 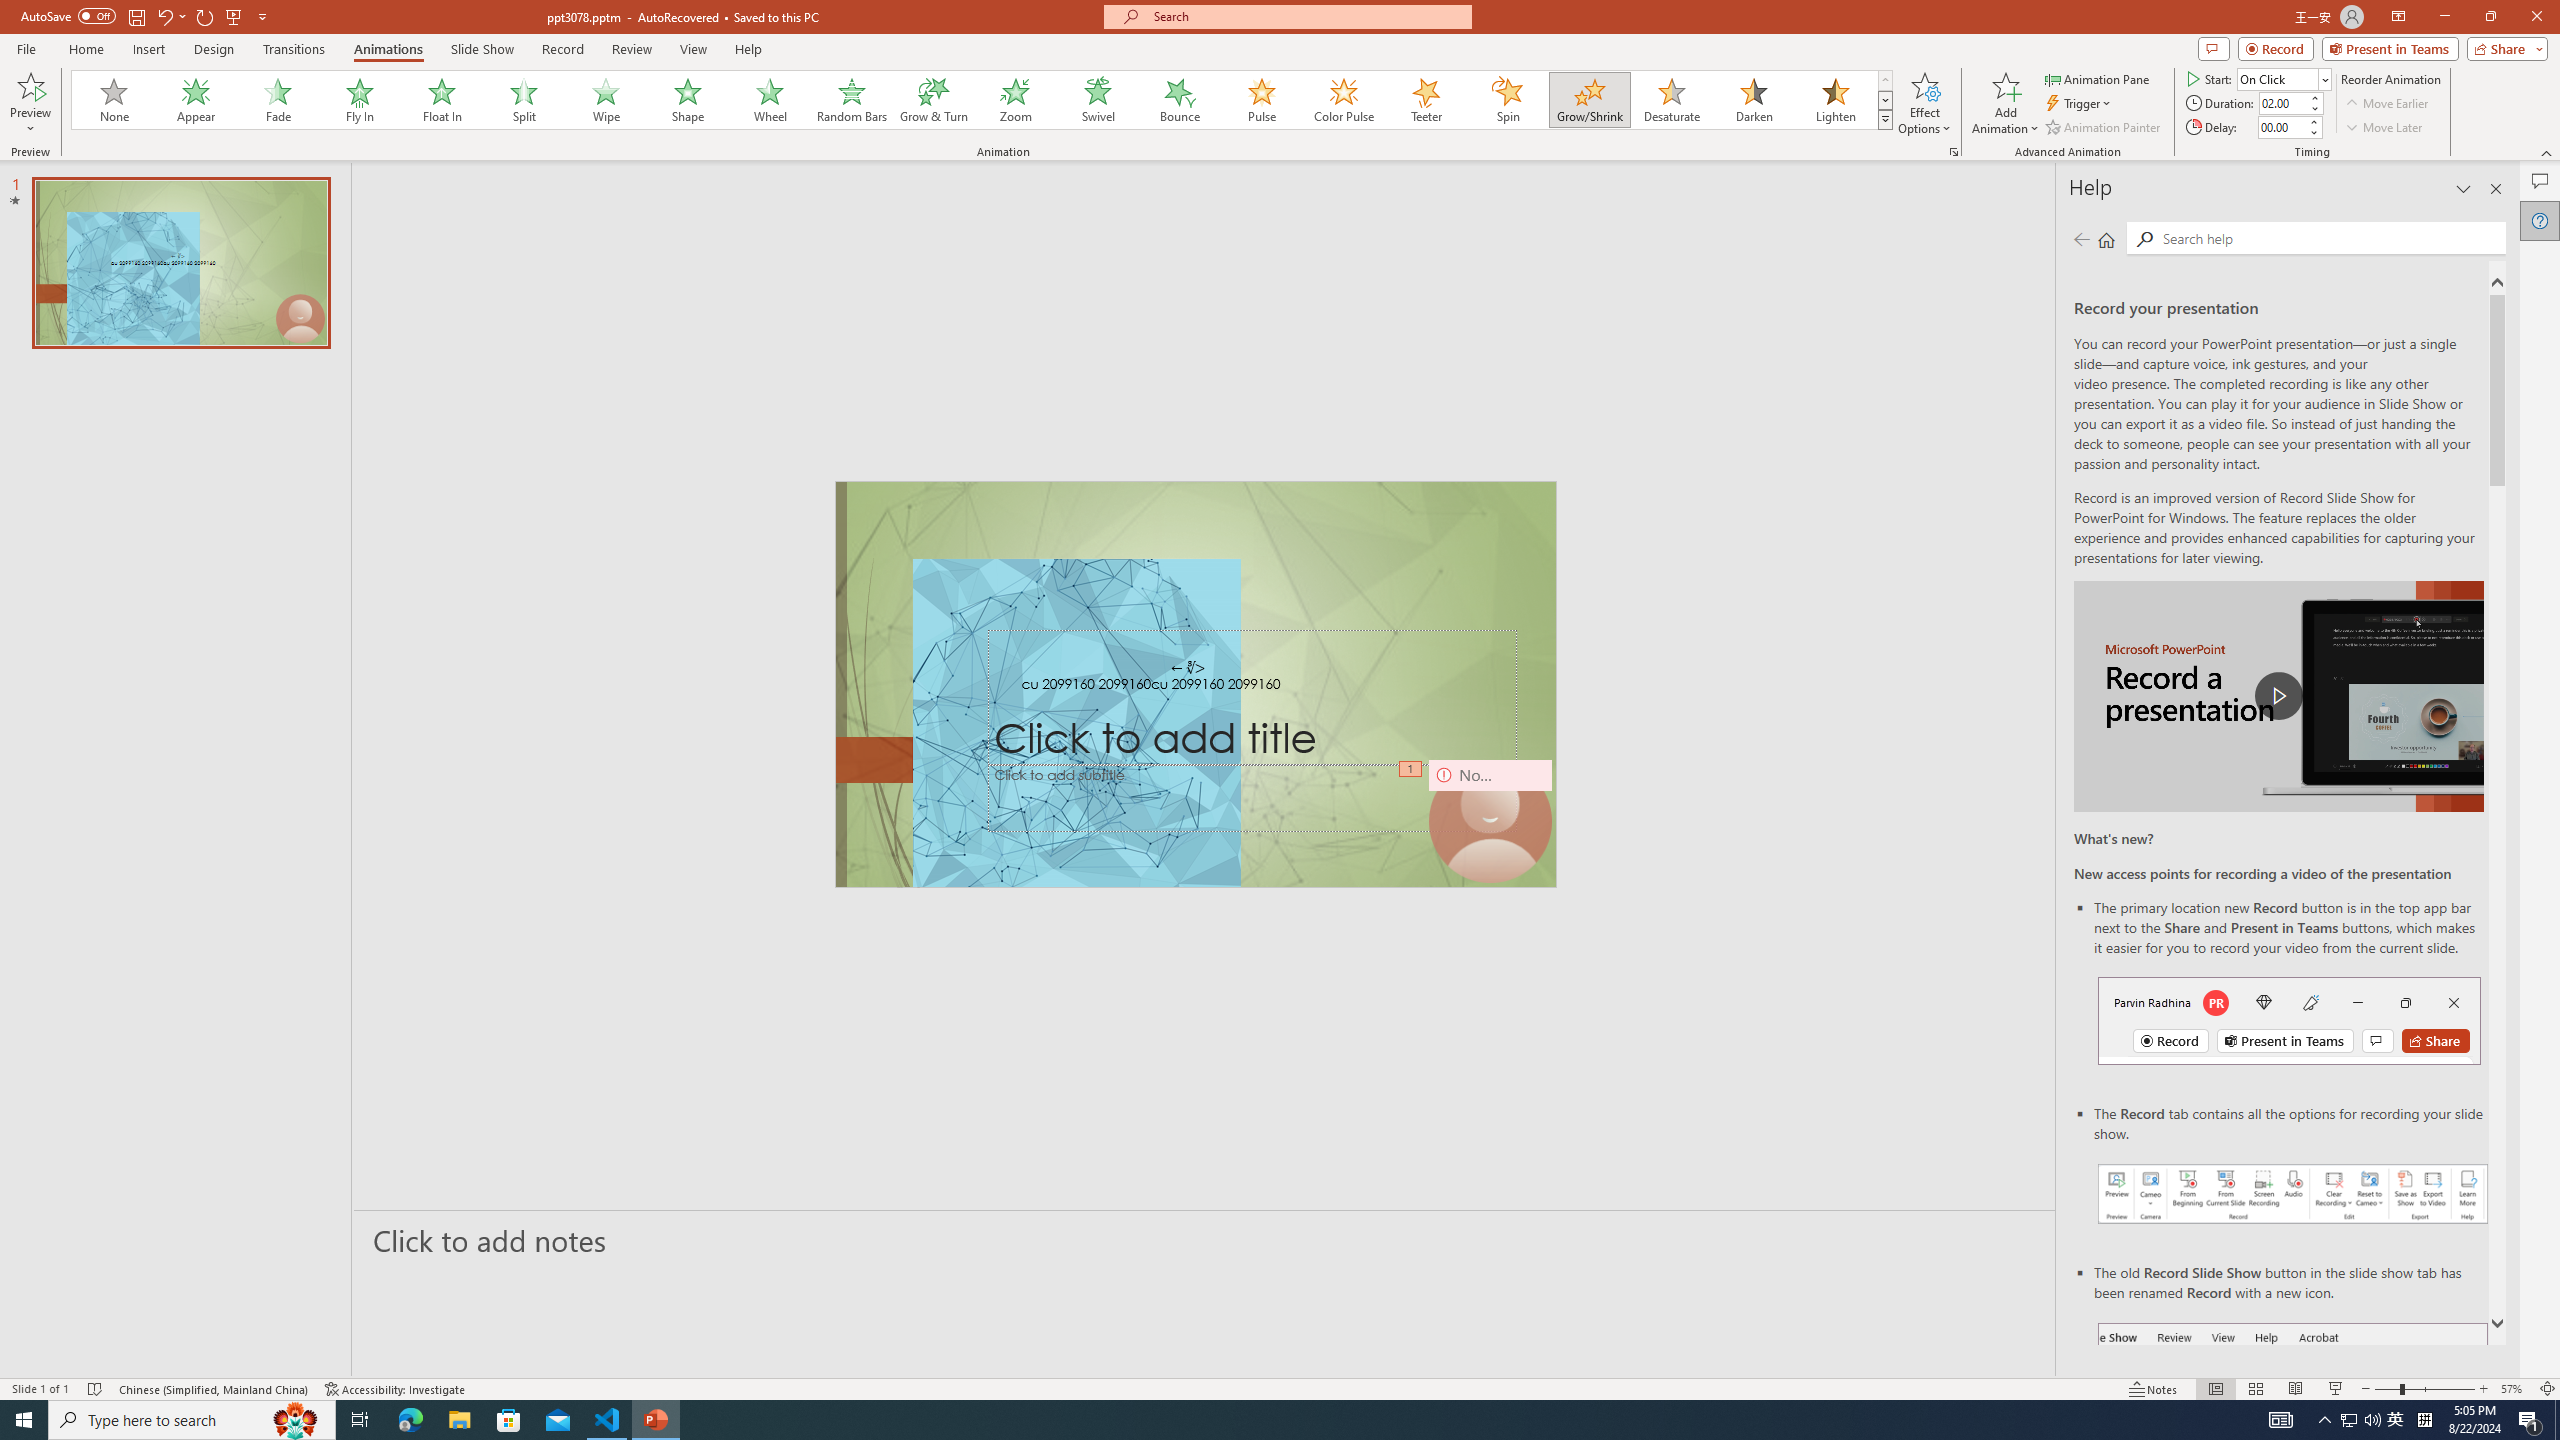 I want to click on Zoom 57%, so click(x=2514, y=1389).